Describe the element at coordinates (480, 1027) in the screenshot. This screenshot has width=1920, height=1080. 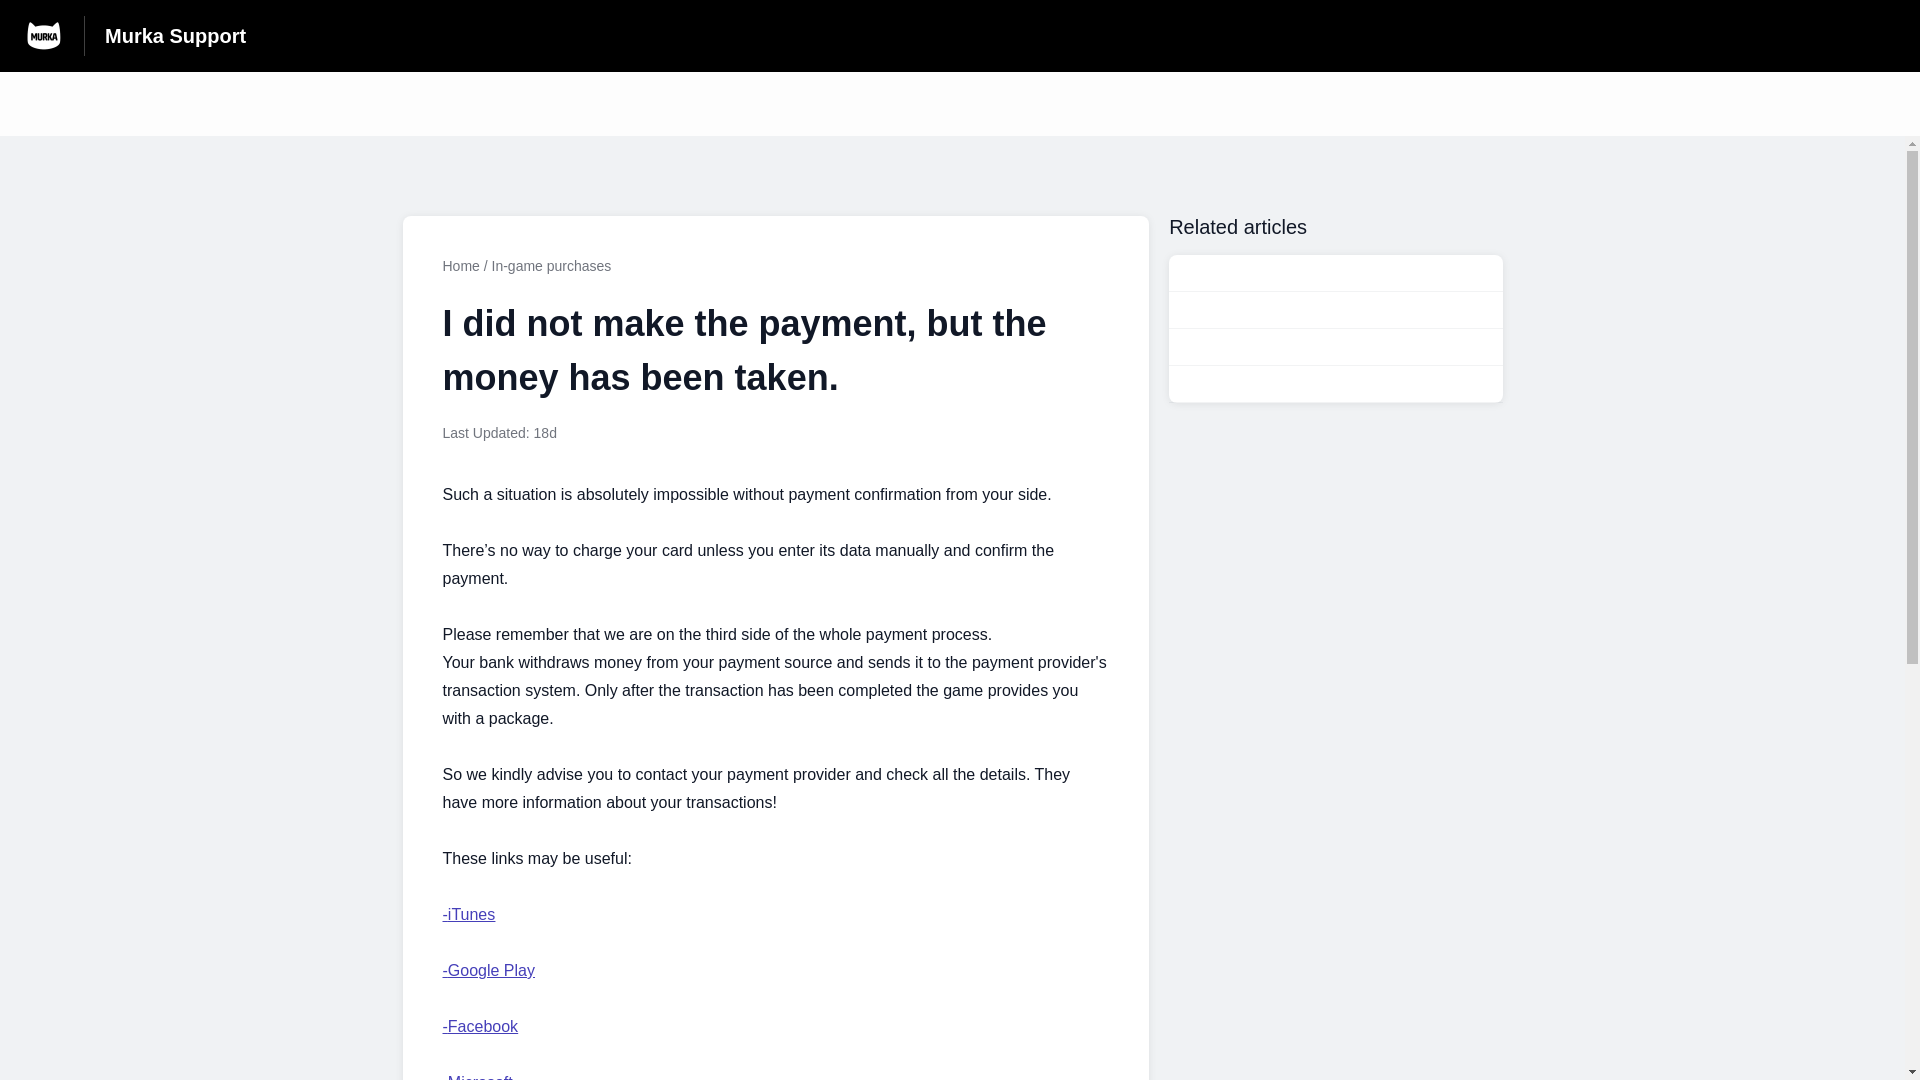
I see `Murka Support` at that location.